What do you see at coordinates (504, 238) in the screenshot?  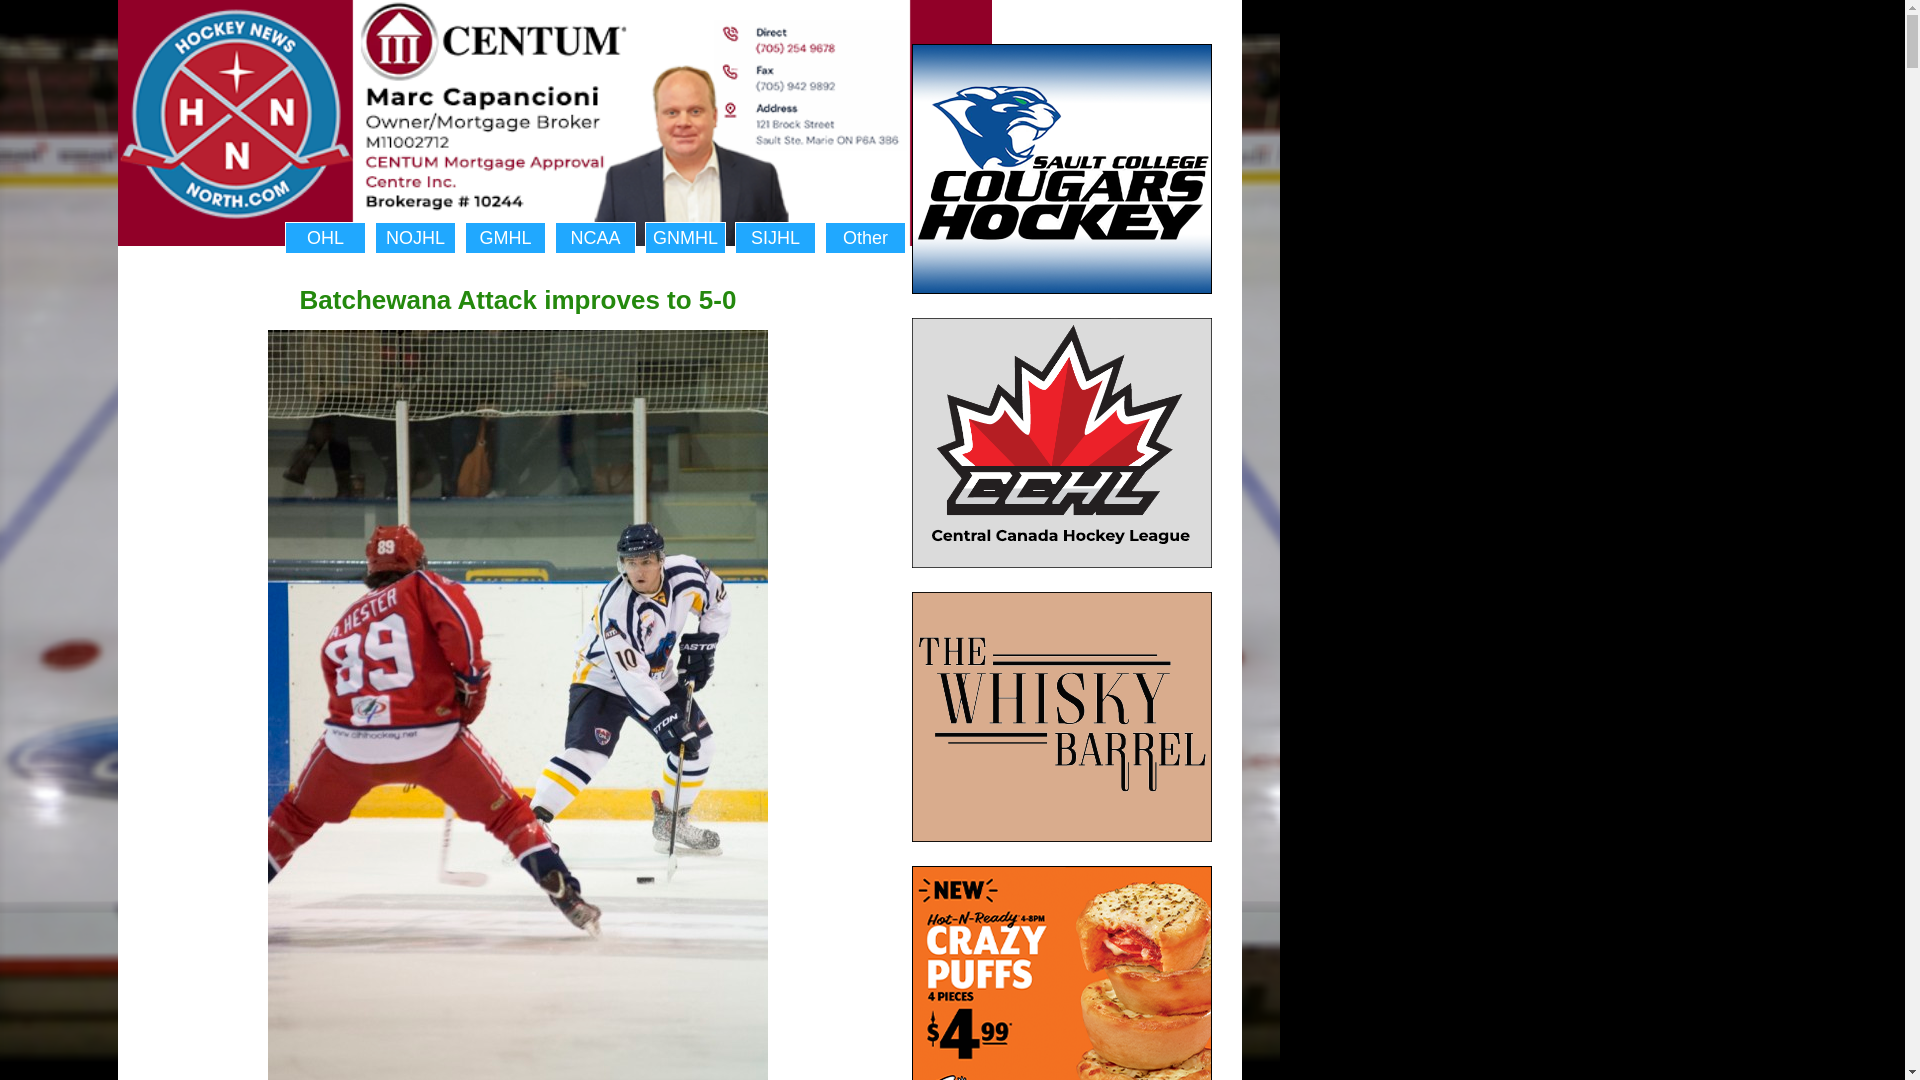 I see `GMHL` at bounding box center [504, 238].